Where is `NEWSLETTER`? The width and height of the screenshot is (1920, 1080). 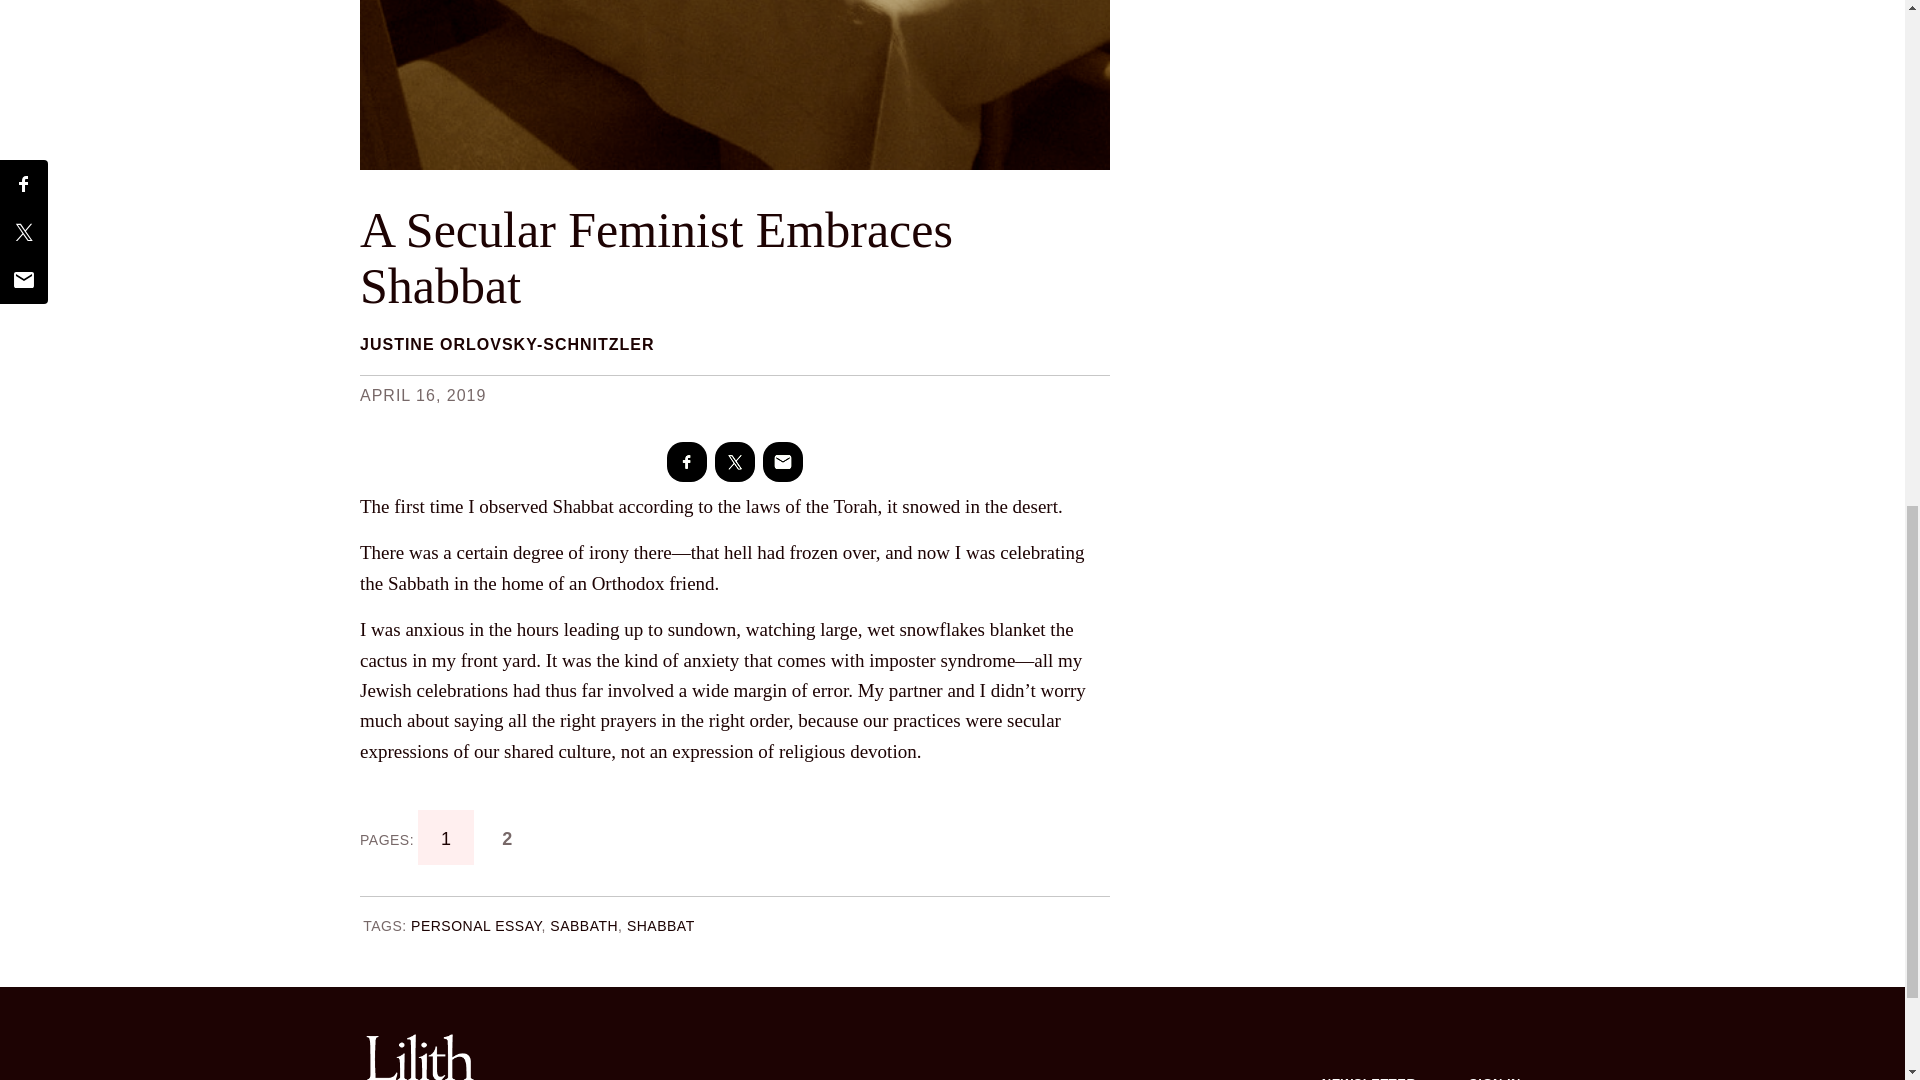
NEWSLETTER is located at coordinates (1369, 1062).